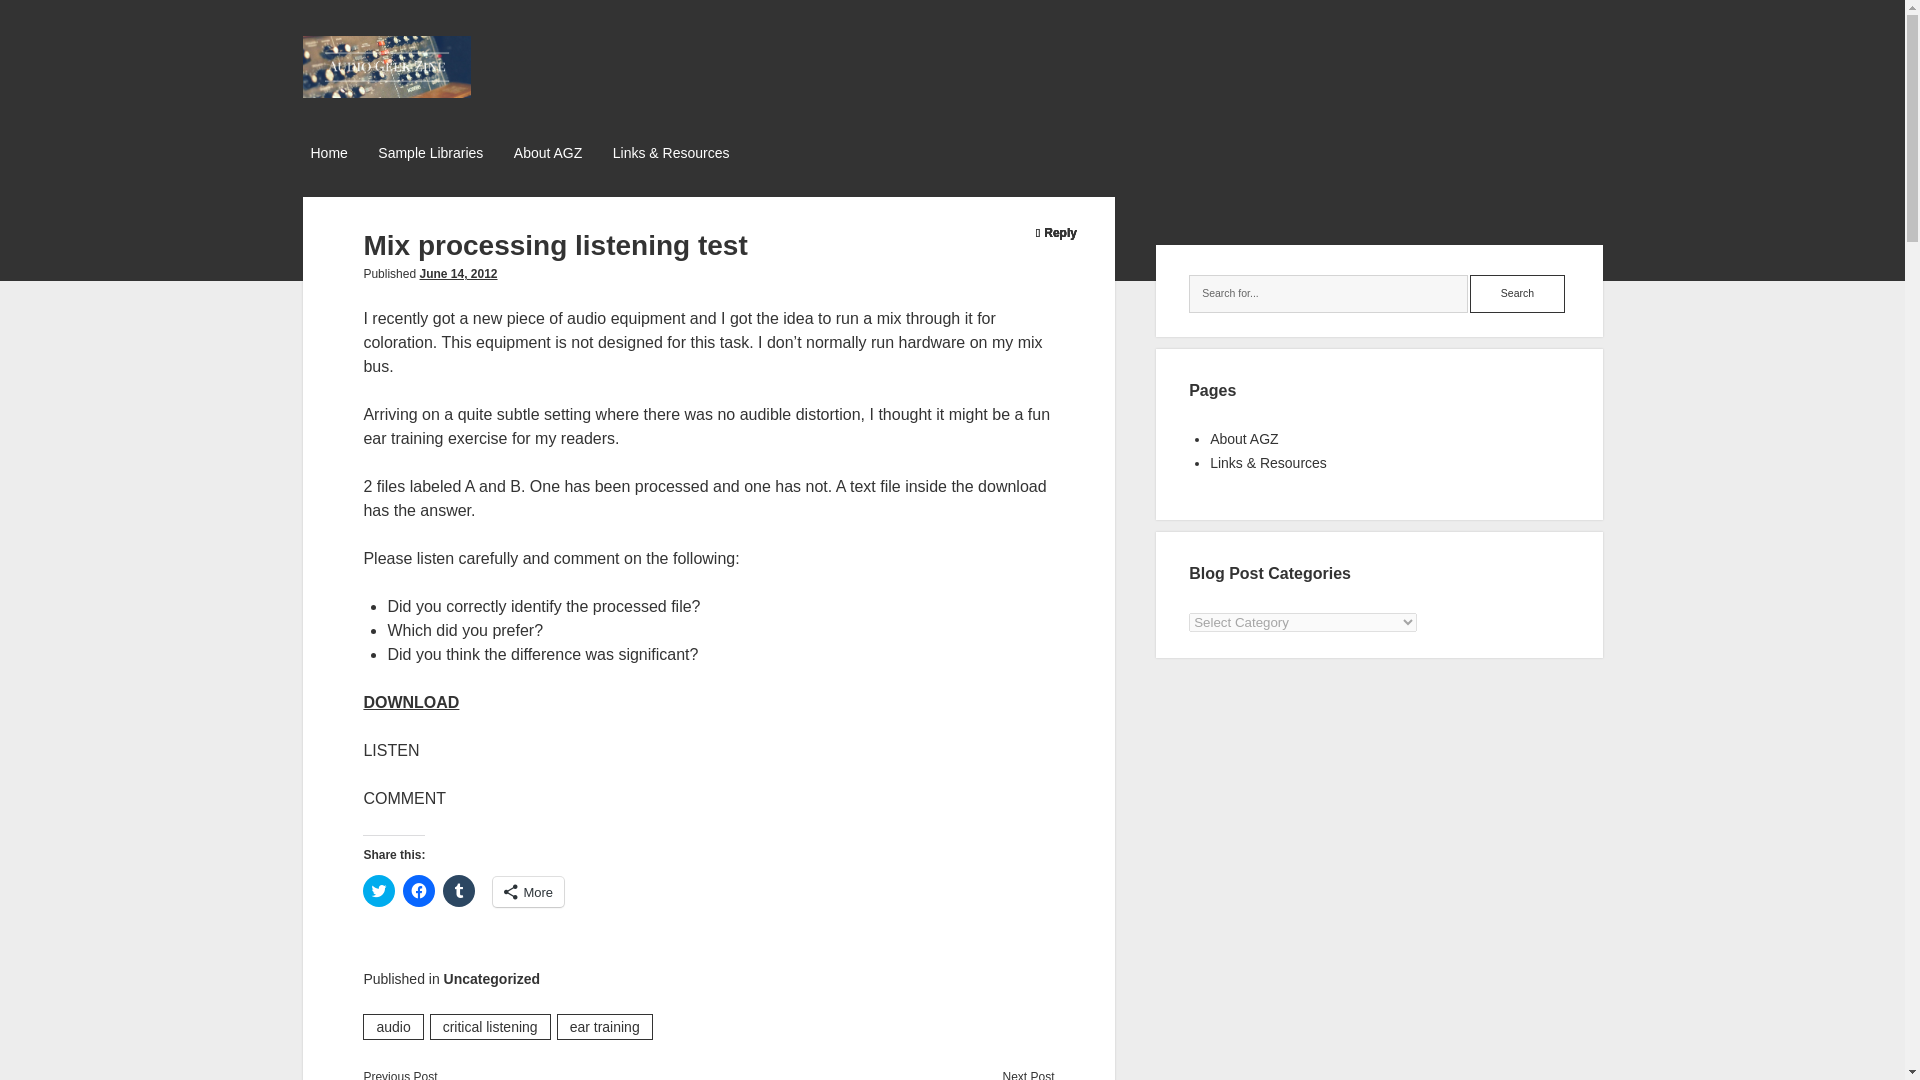 This screenshot has height=1080, width=1920. I want to click on View all posts in Uncategorized, so click(491, 978).